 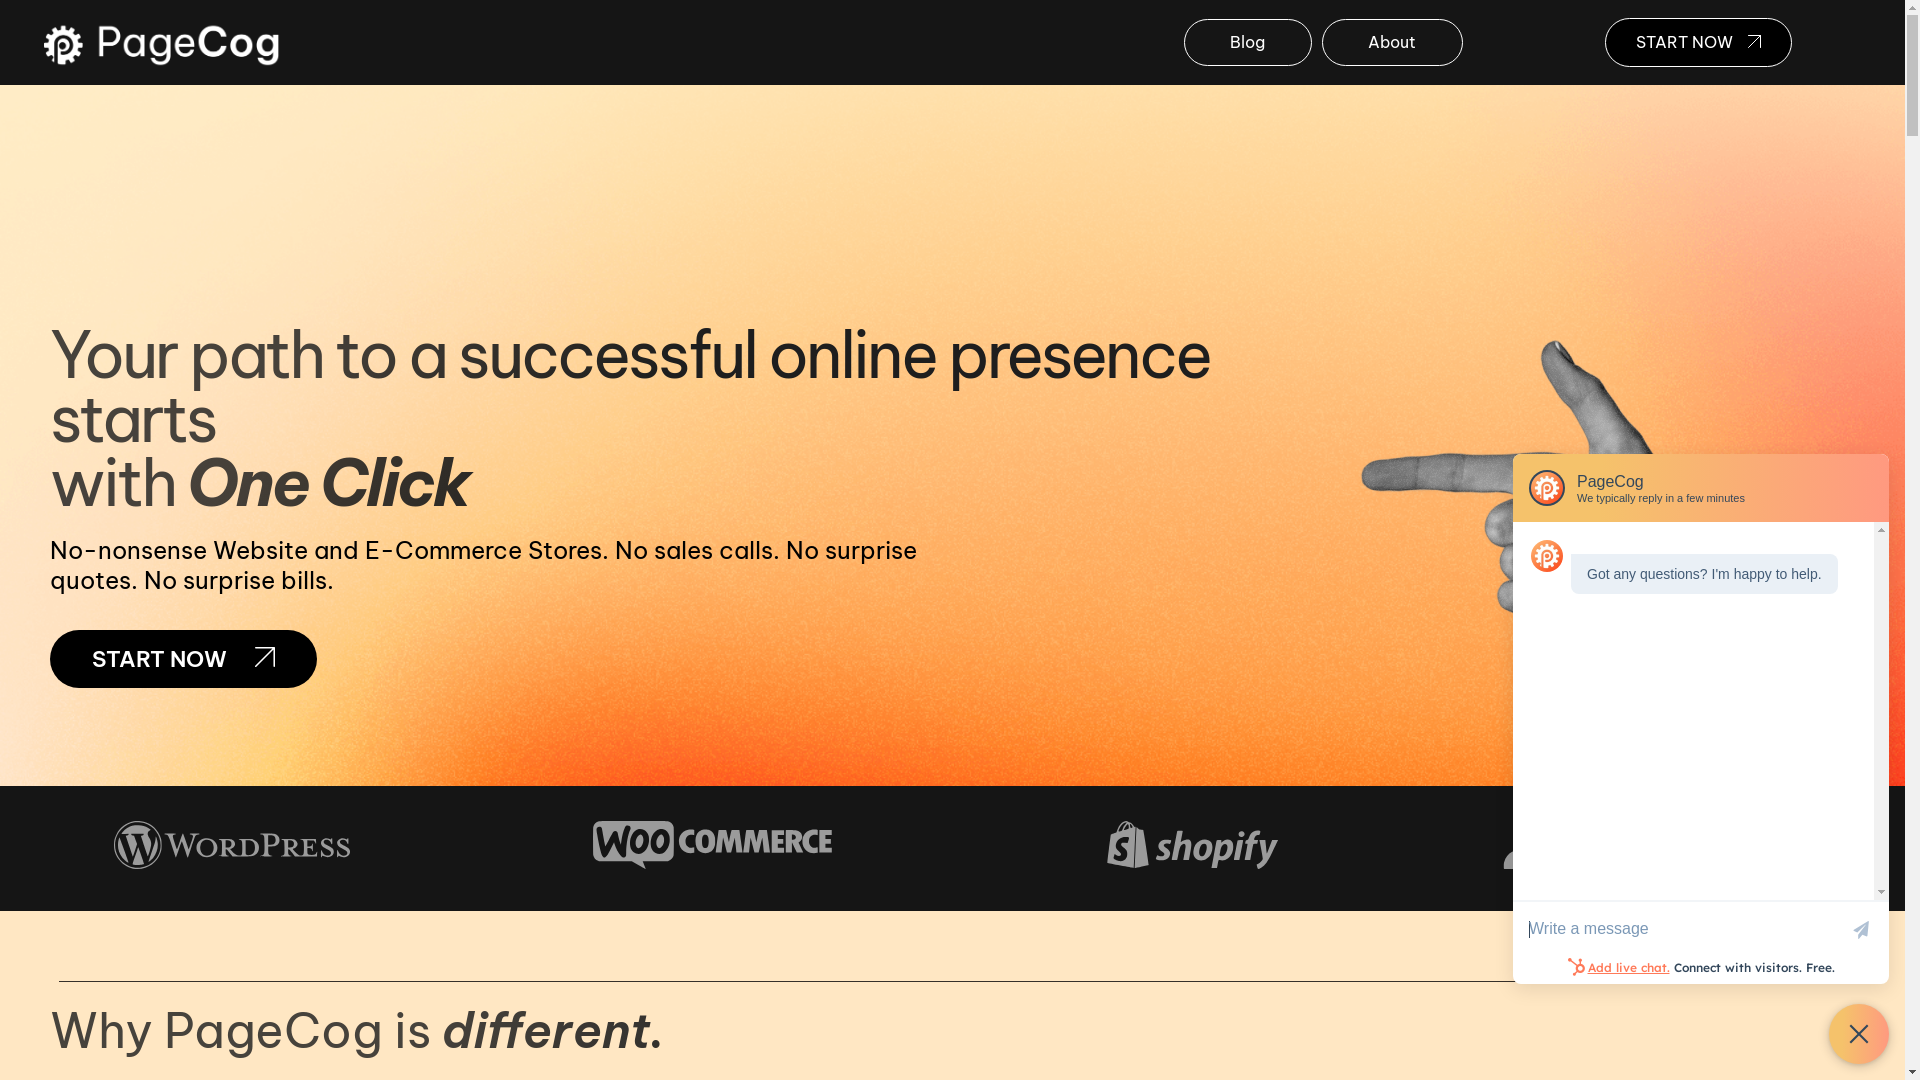 I want to click on START NOW, so click(x=184, y=659).